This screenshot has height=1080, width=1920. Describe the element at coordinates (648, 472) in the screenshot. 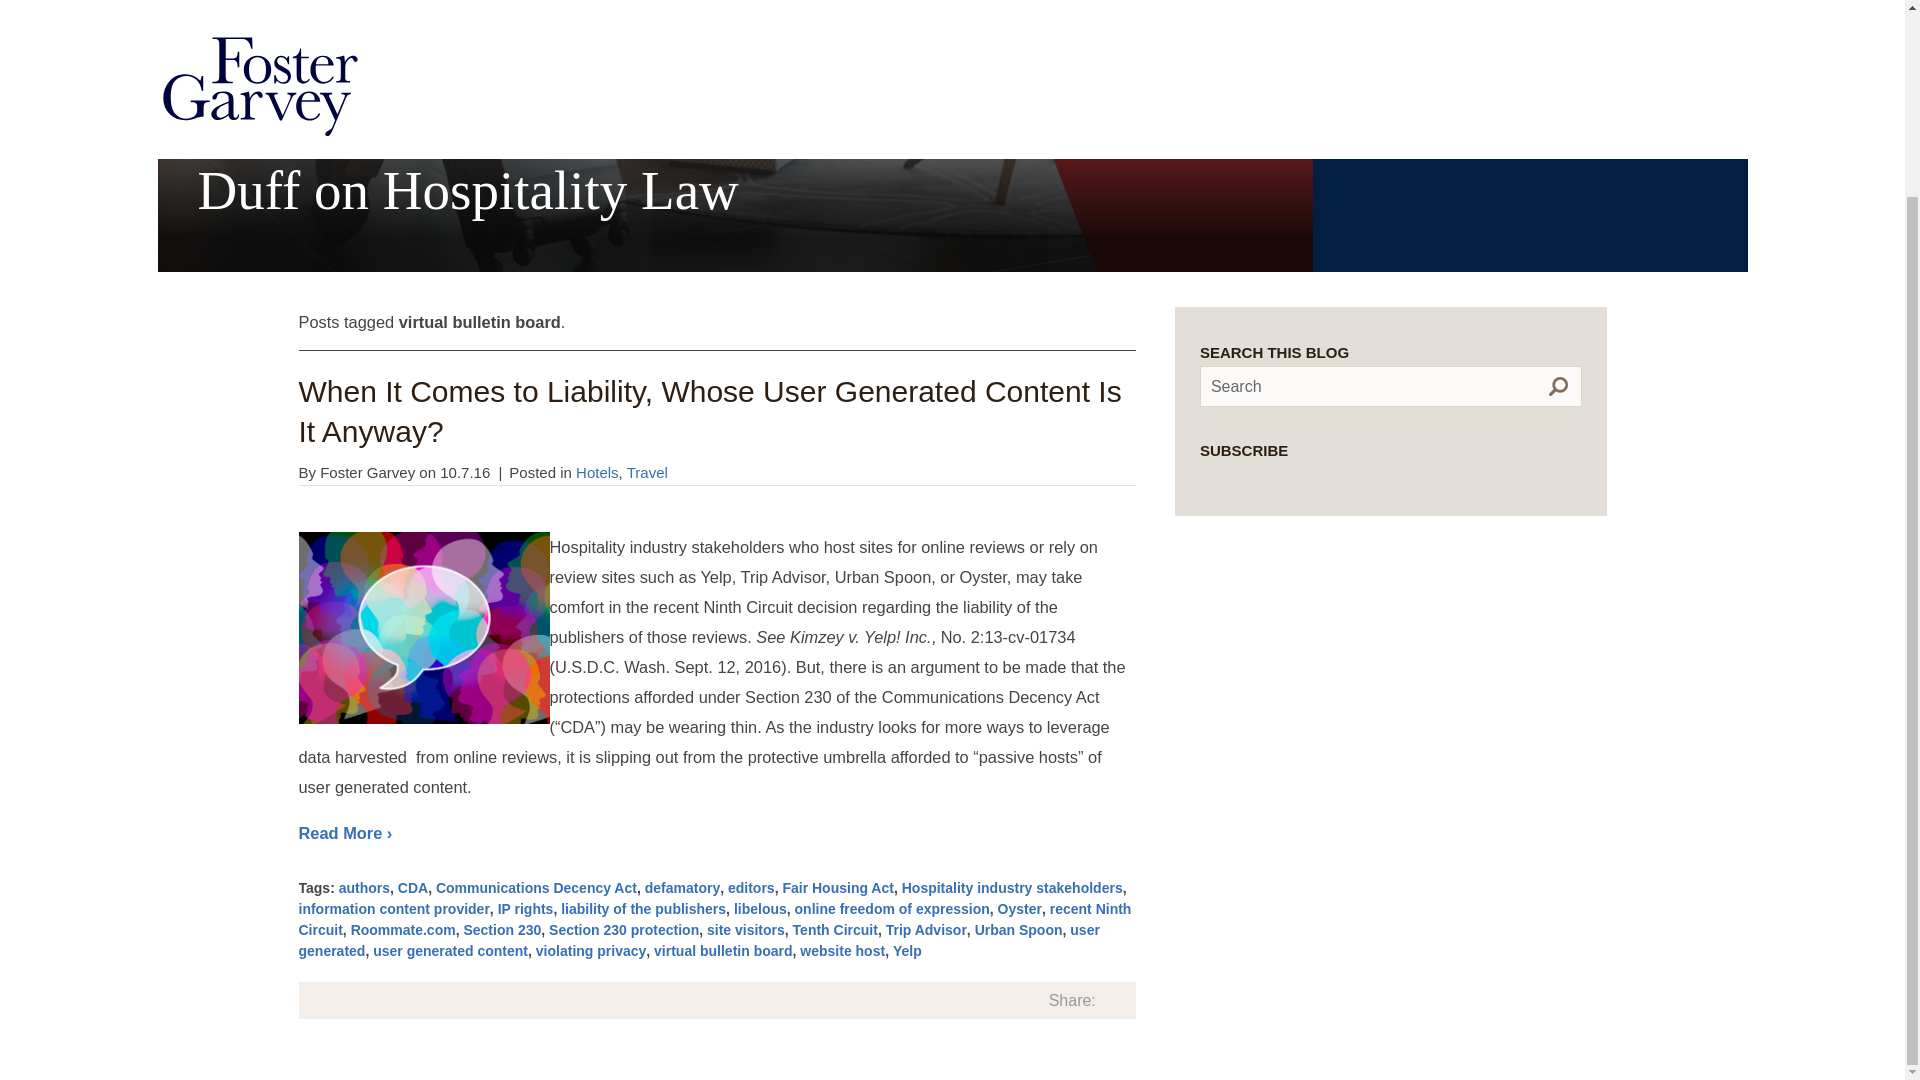

I see `Travel` at that location.